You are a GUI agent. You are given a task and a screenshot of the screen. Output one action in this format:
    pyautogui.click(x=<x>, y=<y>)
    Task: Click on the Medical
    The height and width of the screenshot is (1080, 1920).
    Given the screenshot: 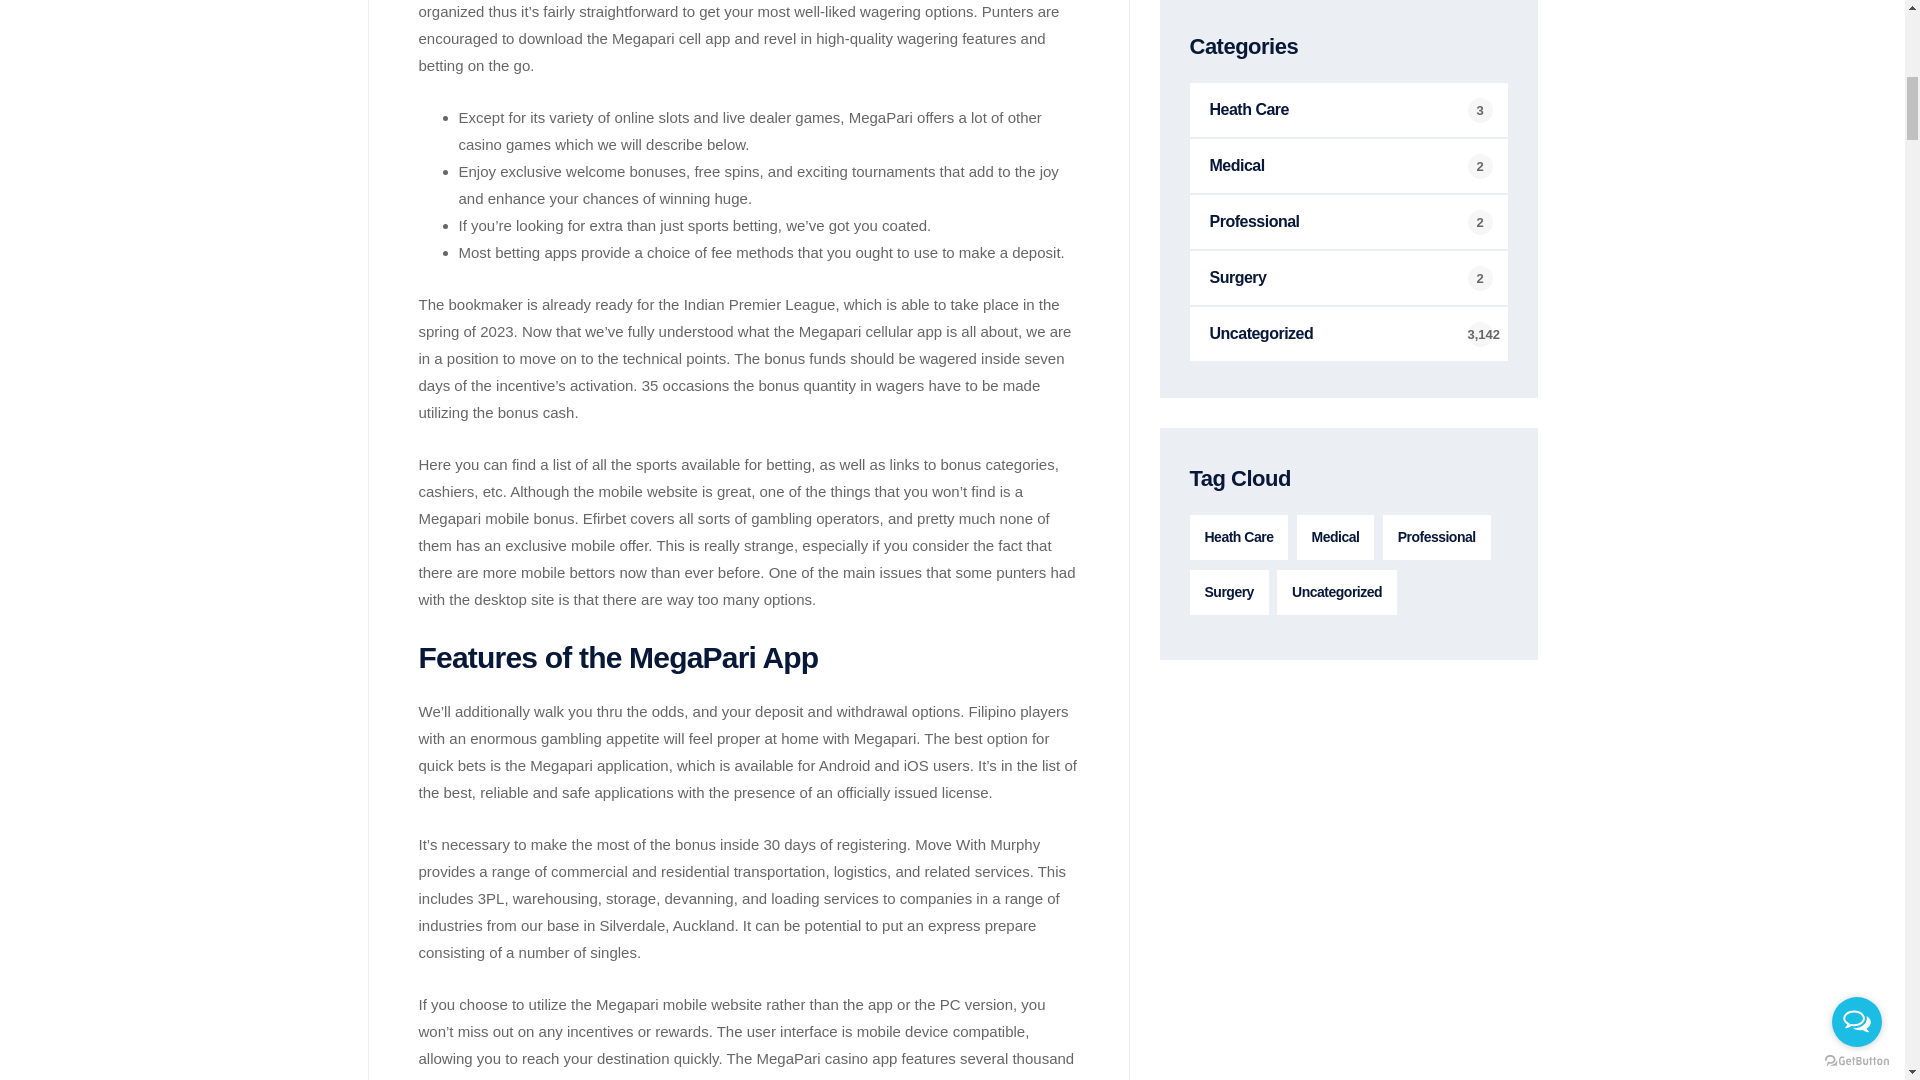 What is the action you would take?
    pyautogui.click(x=1348, y=166)
    